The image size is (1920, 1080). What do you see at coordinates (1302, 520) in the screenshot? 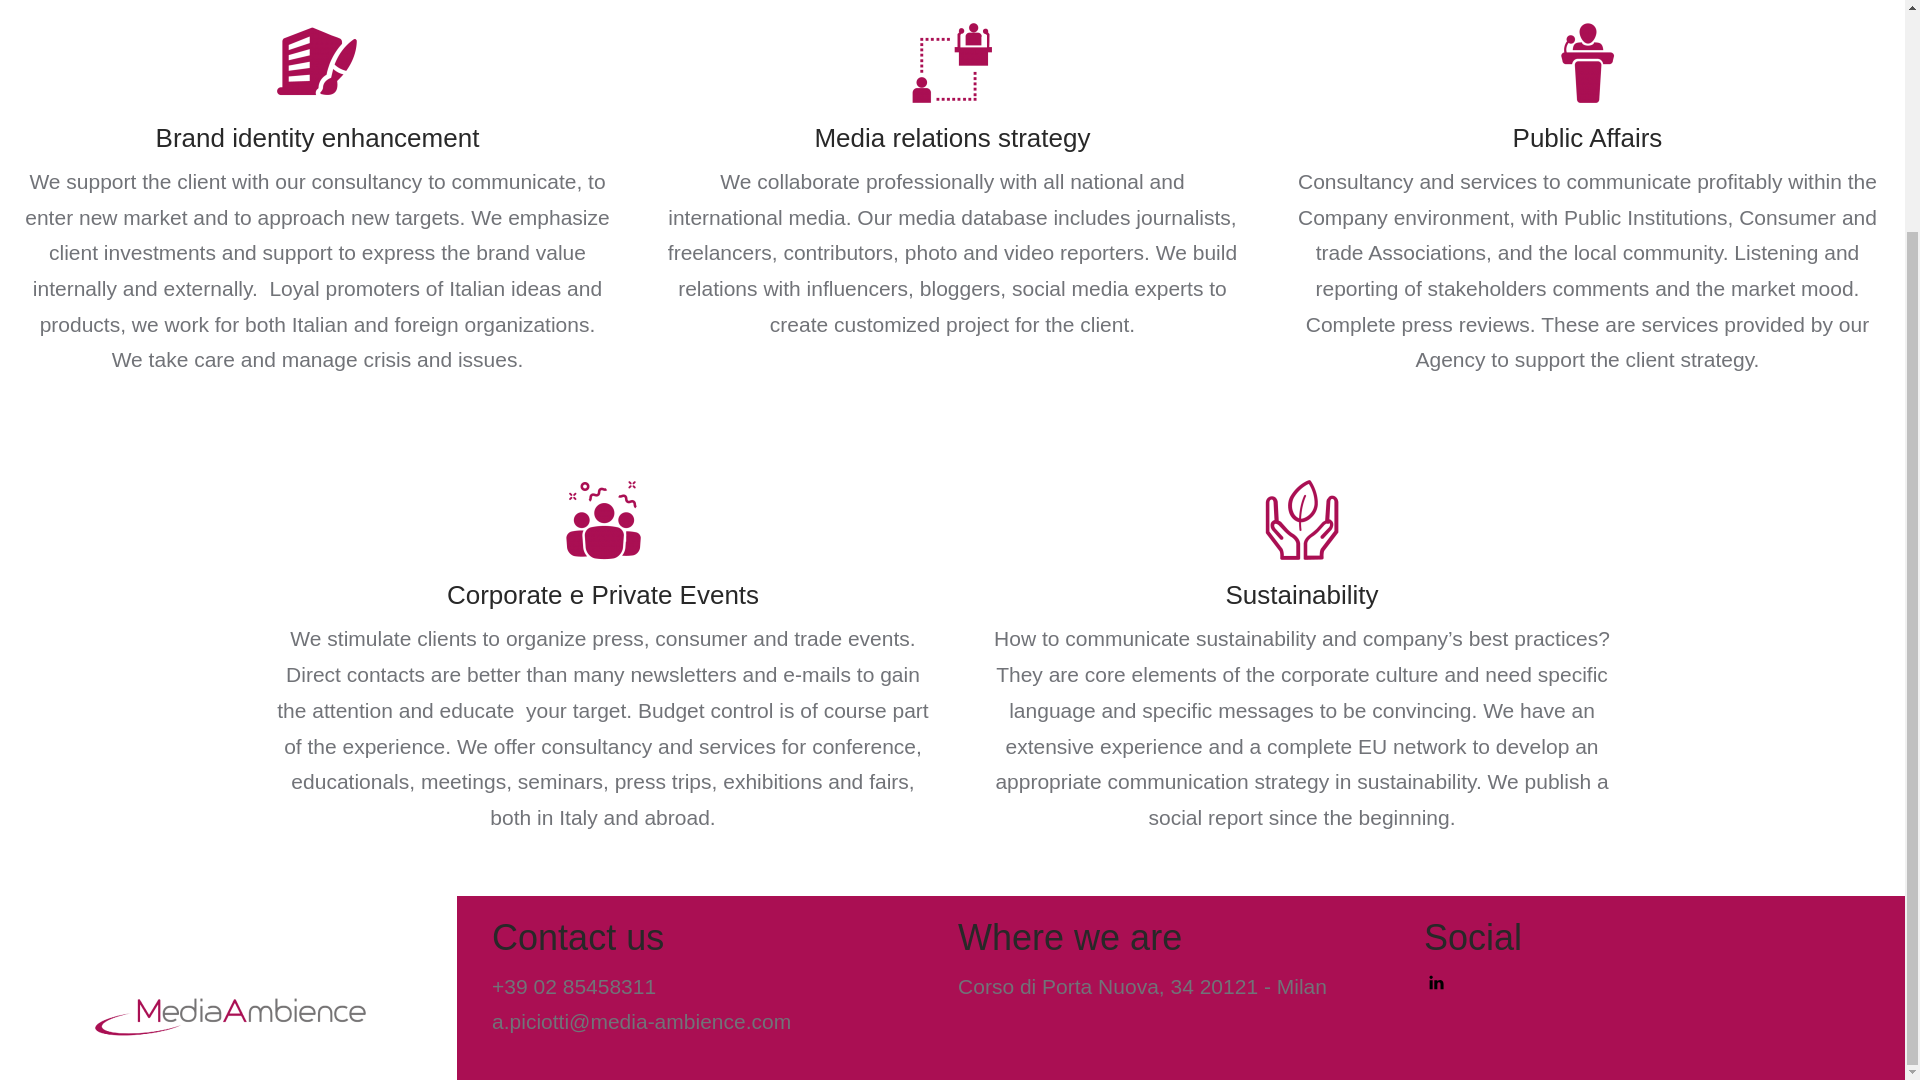
I see `Tavola disegno 1 copia6` at bounding box center [1302, 520].